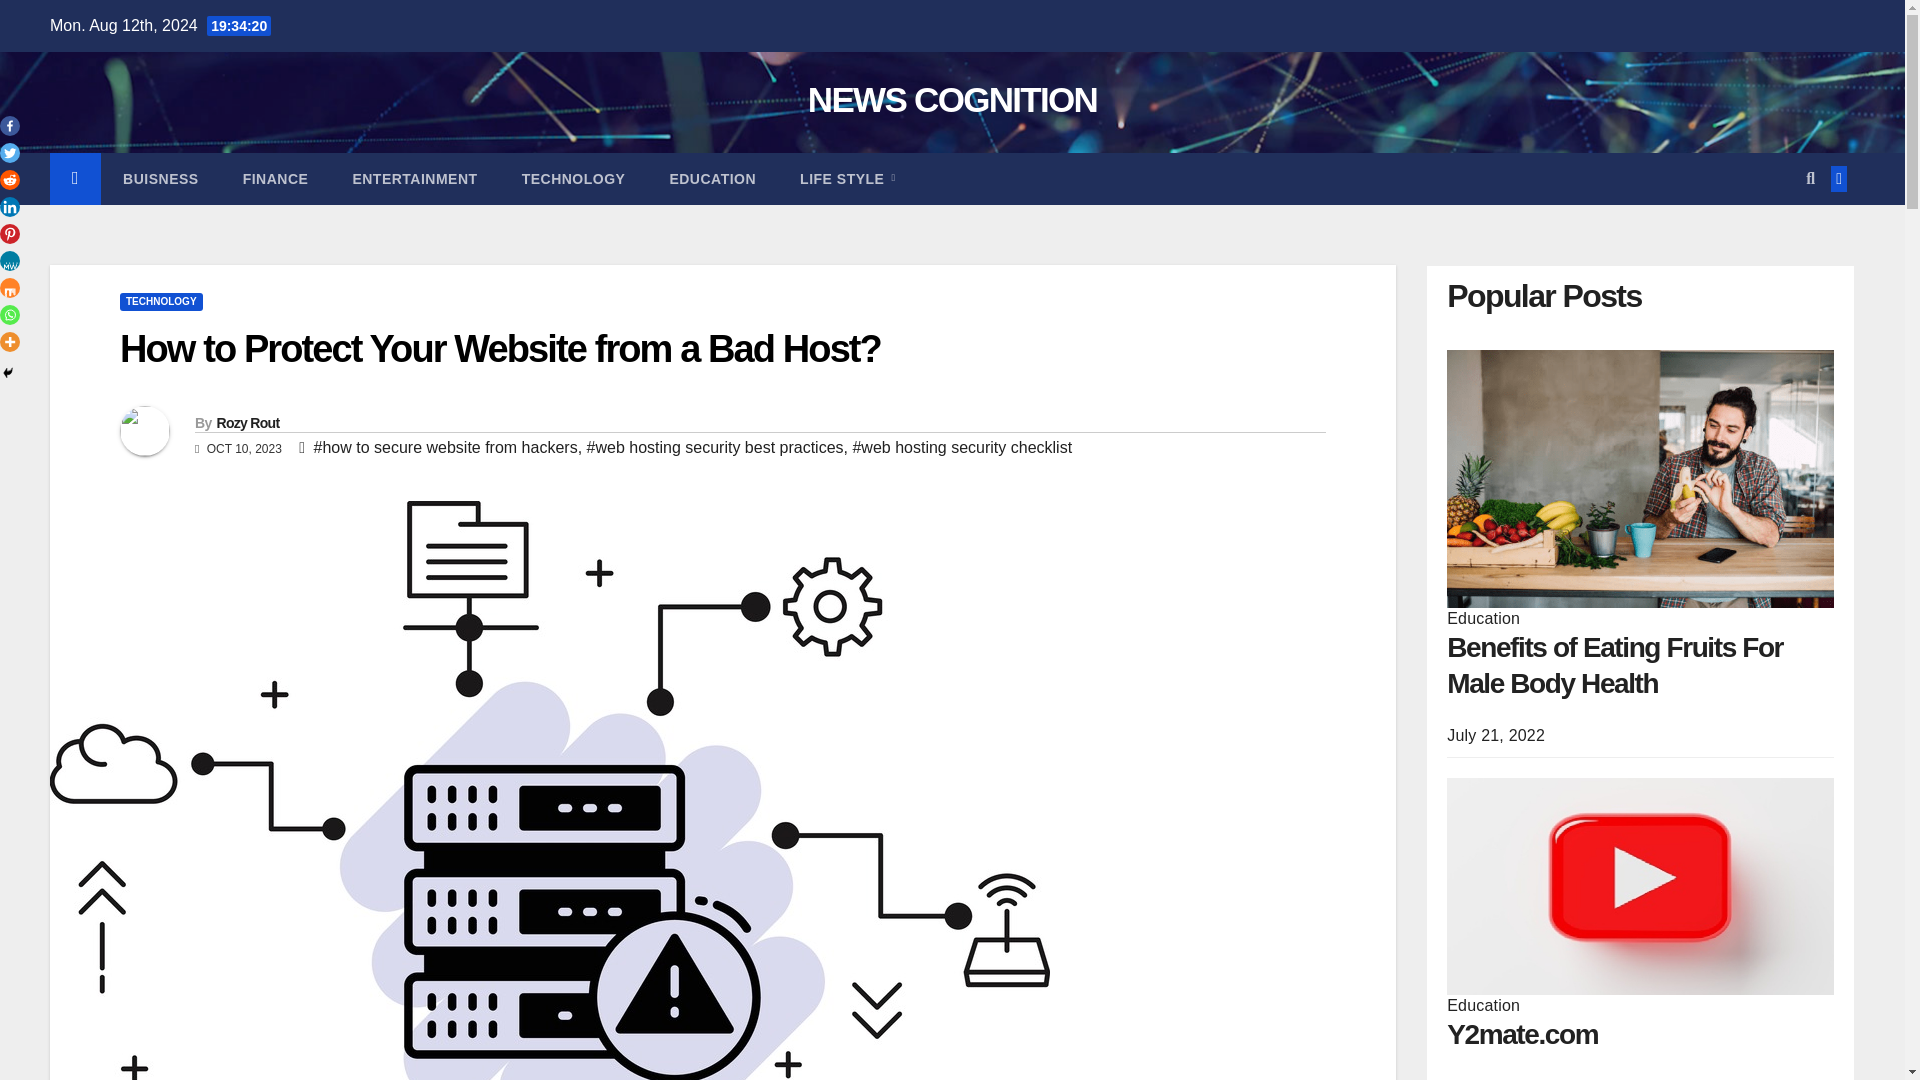 This screenshot has width=1920, height=1080. I want to click on Buisness, so click(160, 178).